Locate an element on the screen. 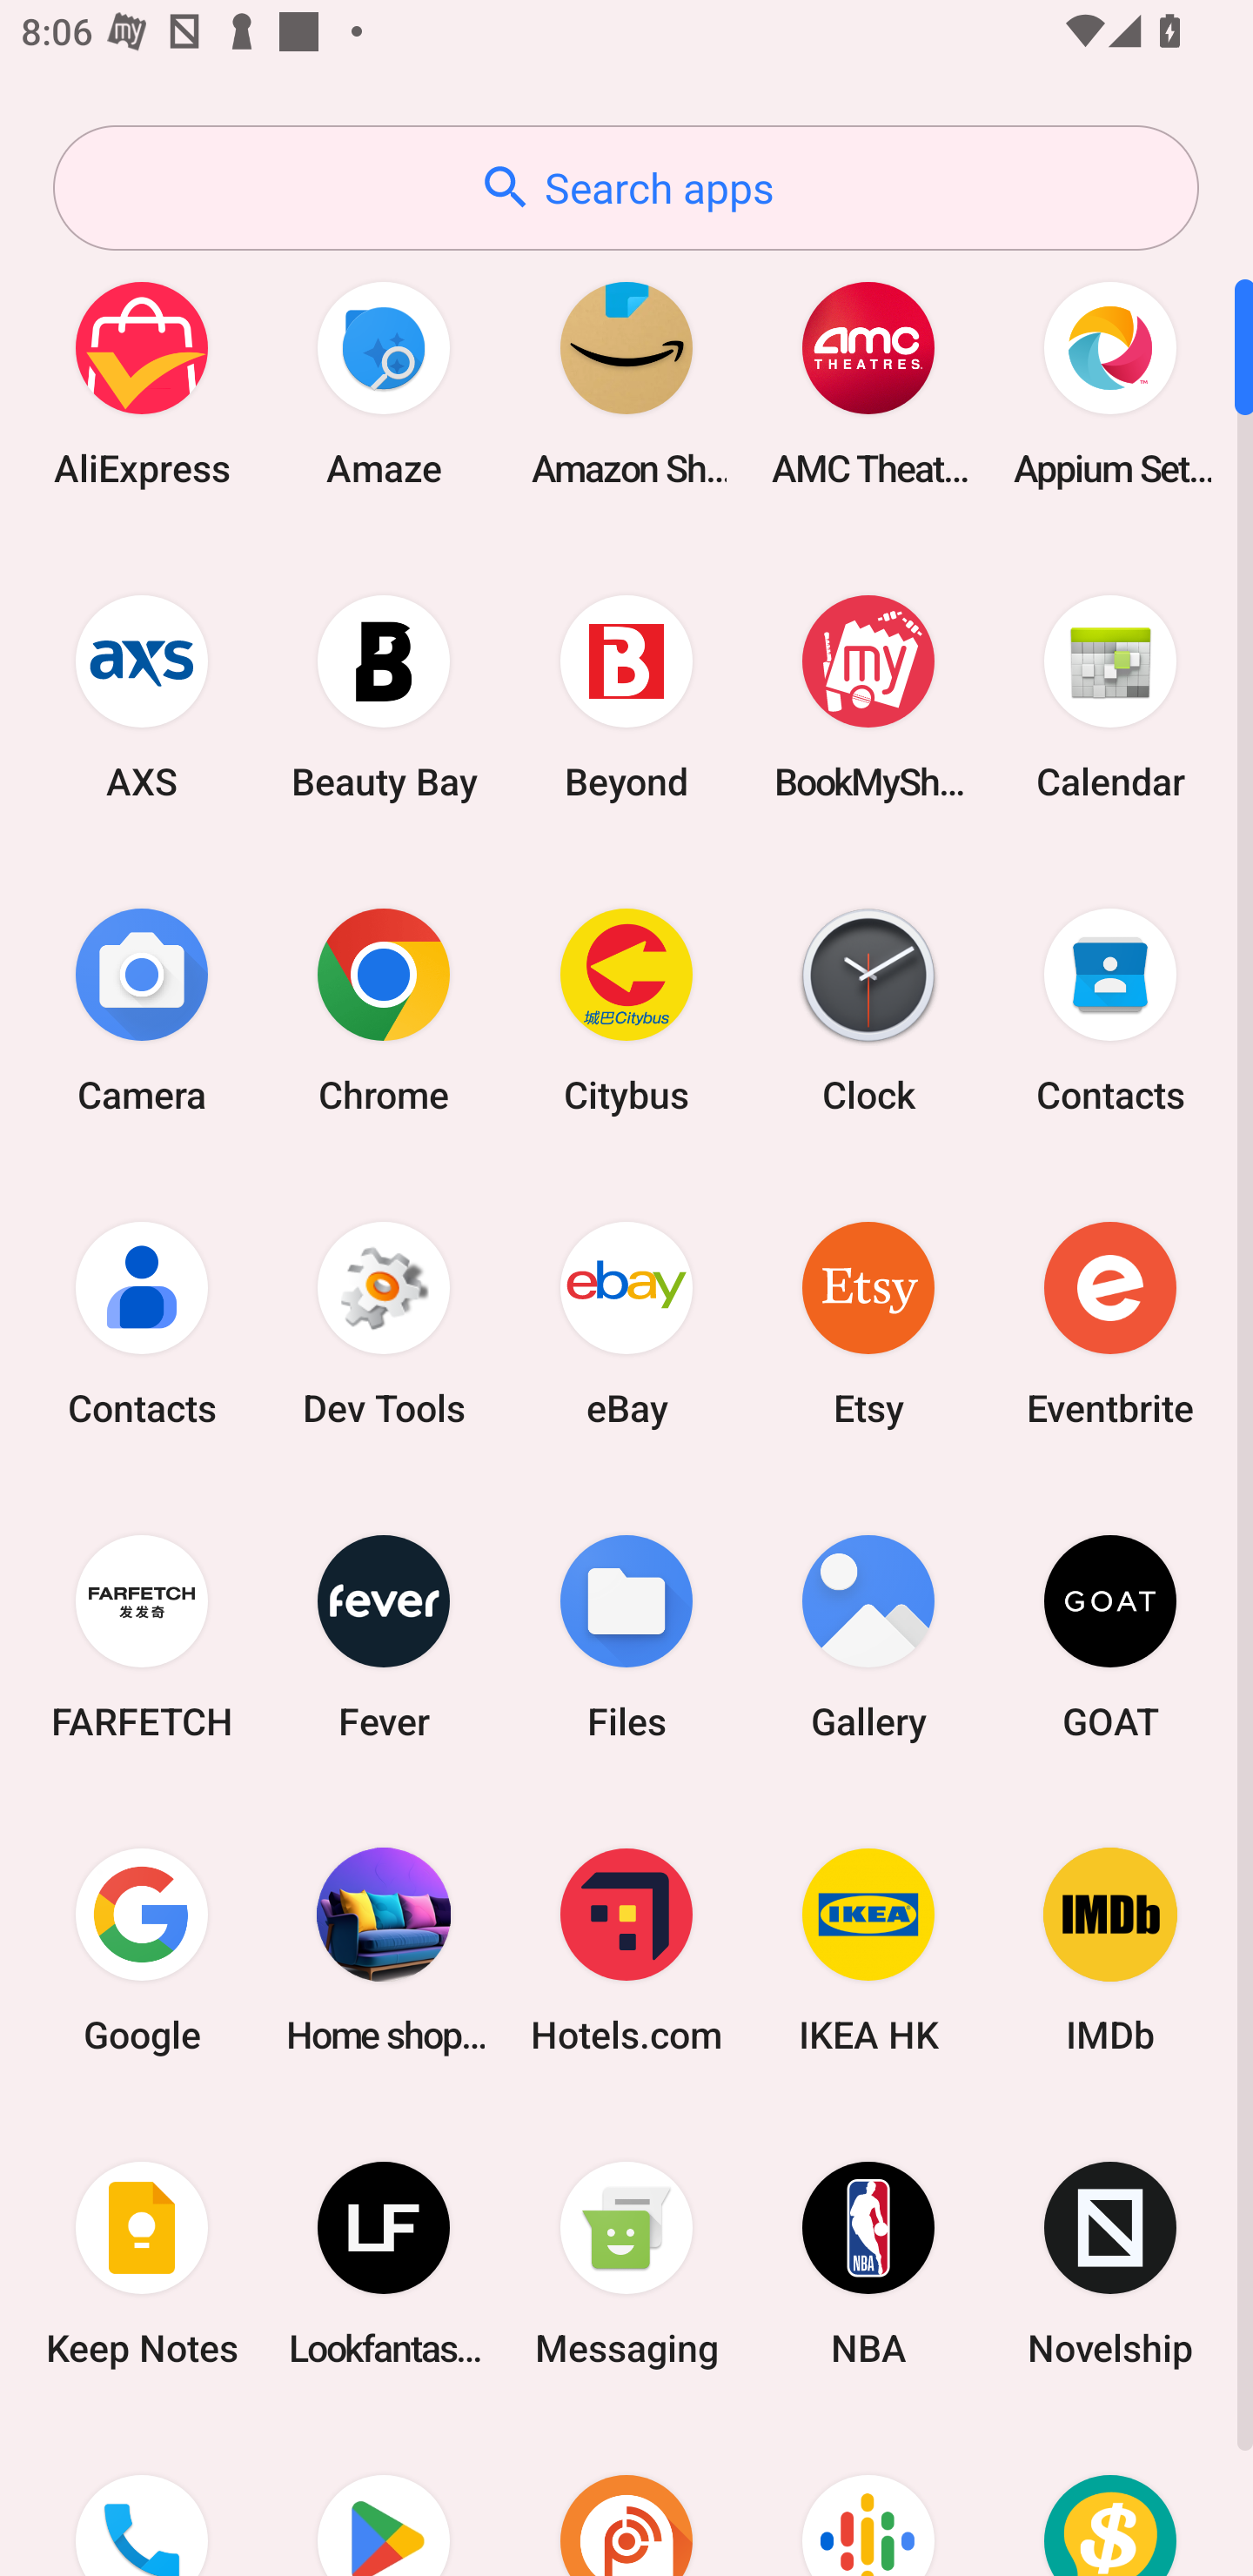 The image size is (1253, 2576). Calendar is located at coordinates (1110, 696).